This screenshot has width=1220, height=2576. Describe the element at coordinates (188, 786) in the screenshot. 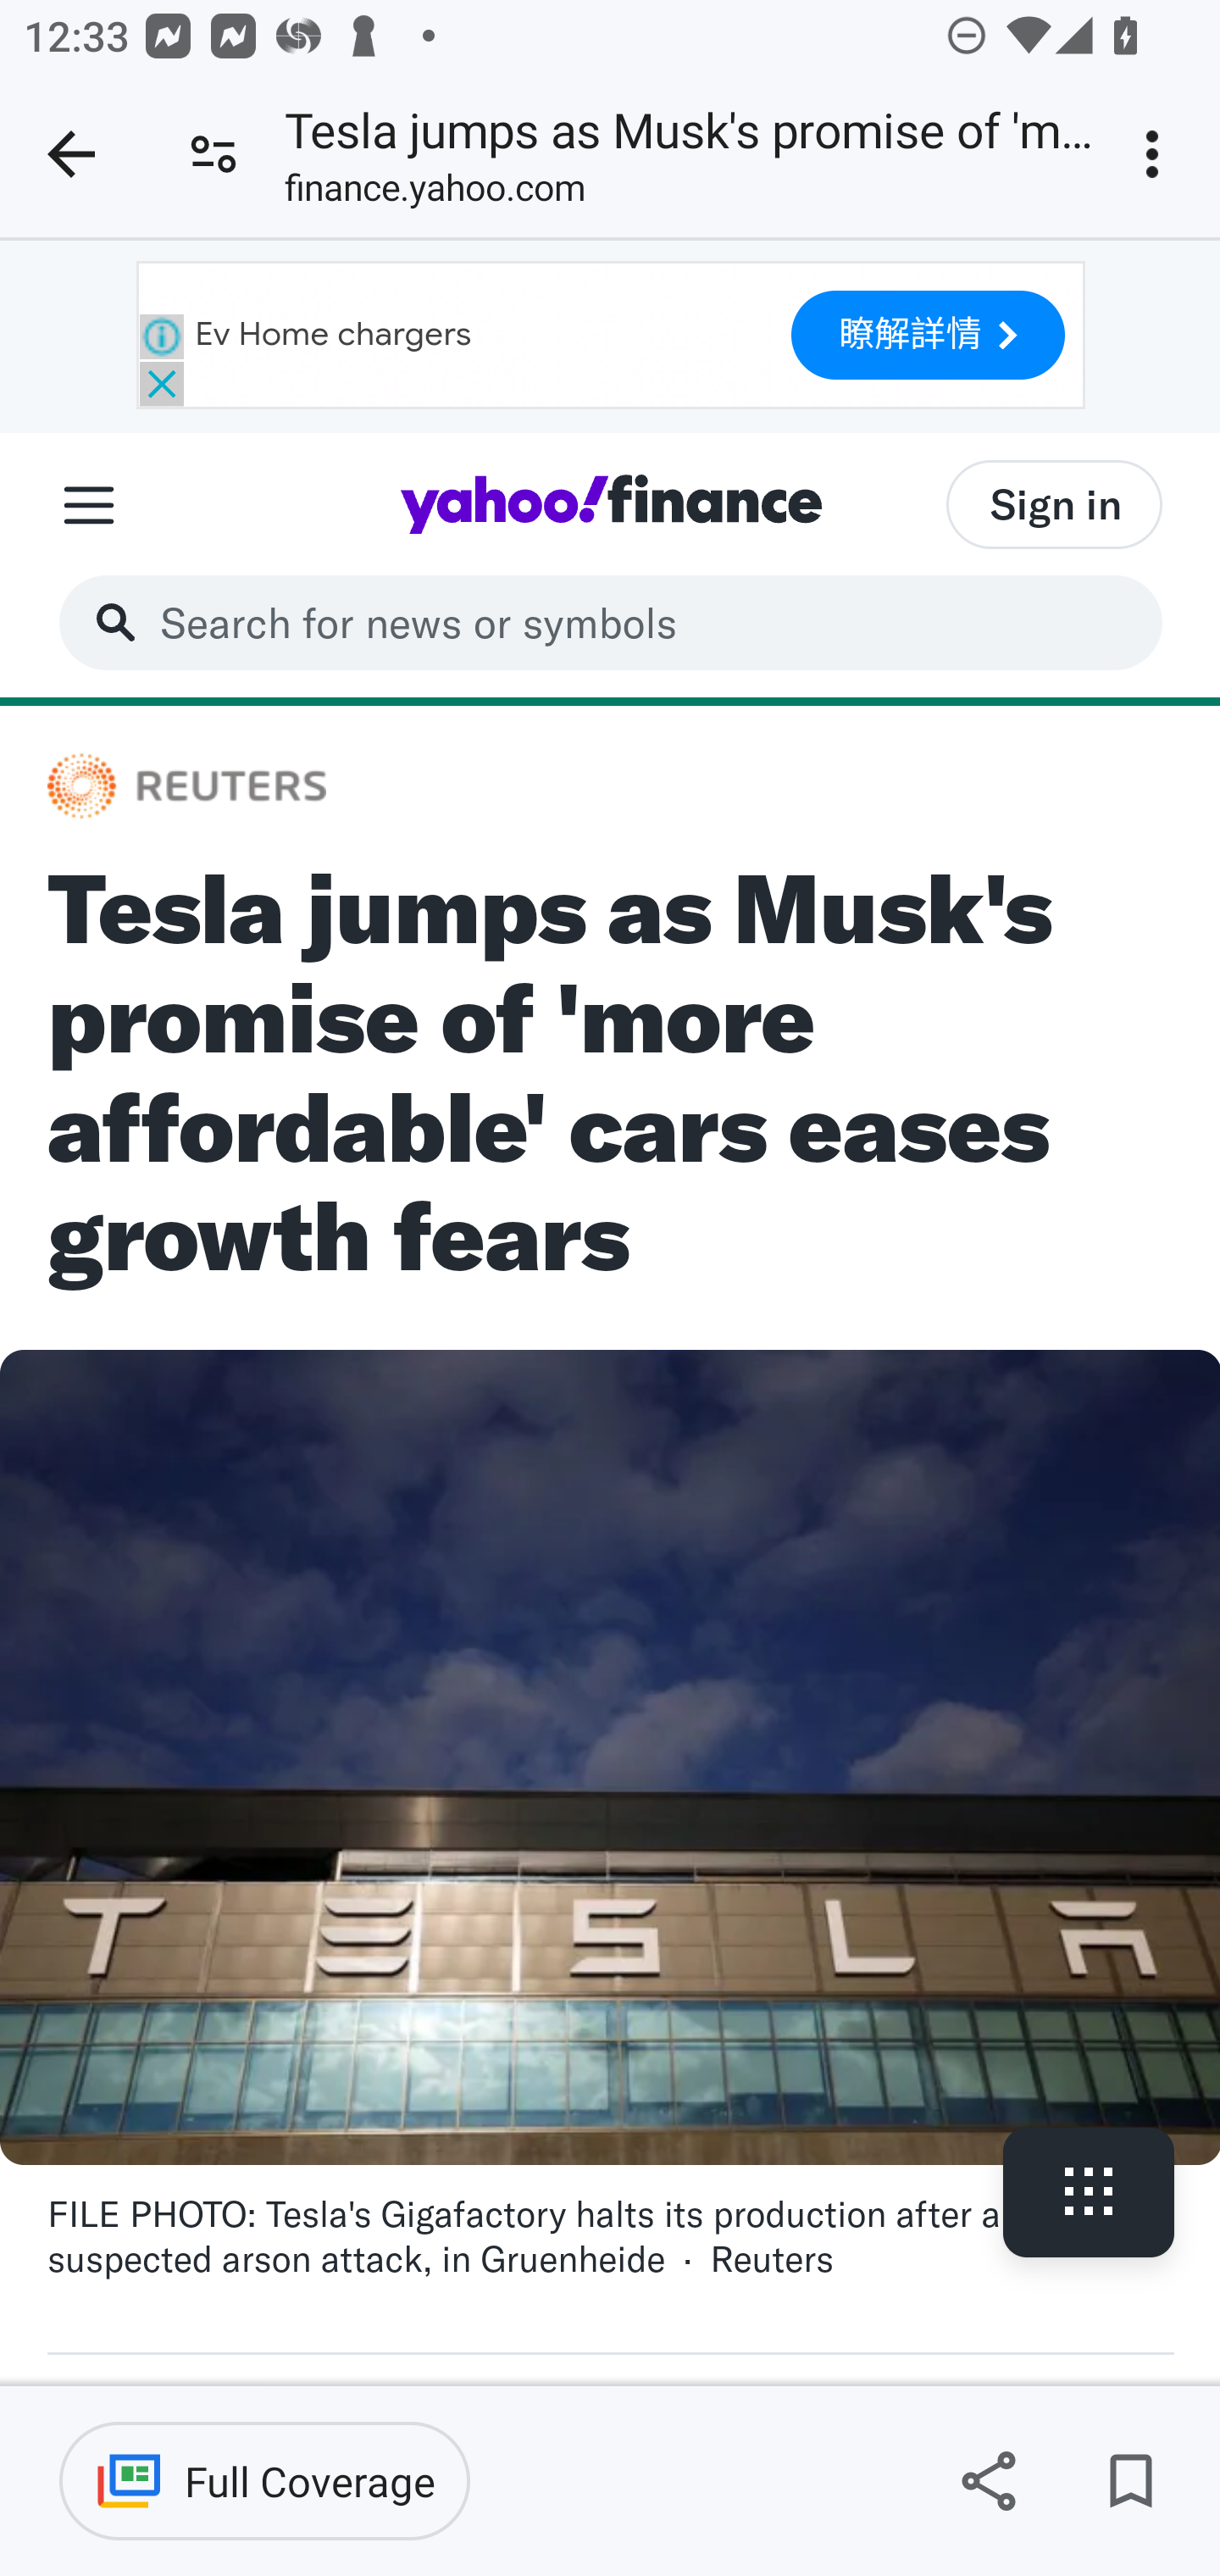

I see `Reuters` at that location.